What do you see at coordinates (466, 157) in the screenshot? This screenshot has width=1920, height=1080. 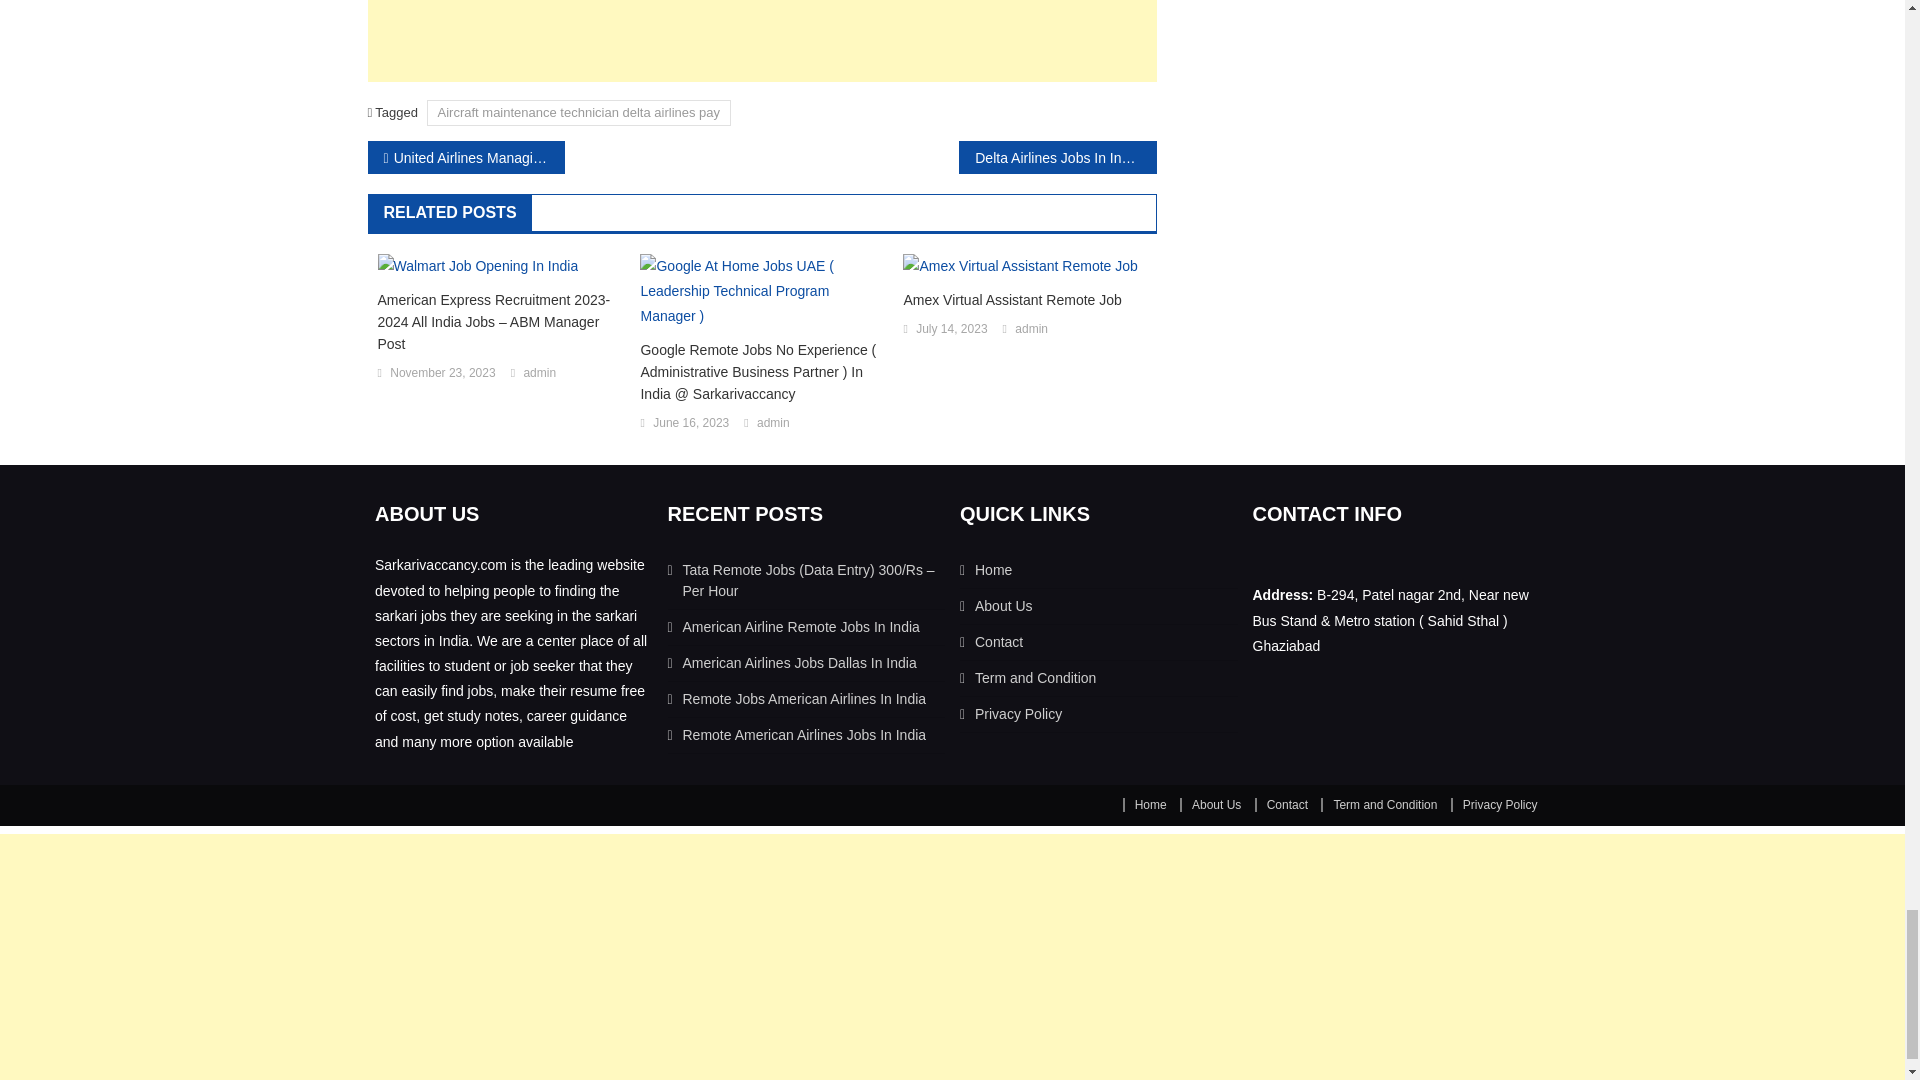 I see `United Airlines Managing Director Jobs In India` at bounding box center [466, 157].